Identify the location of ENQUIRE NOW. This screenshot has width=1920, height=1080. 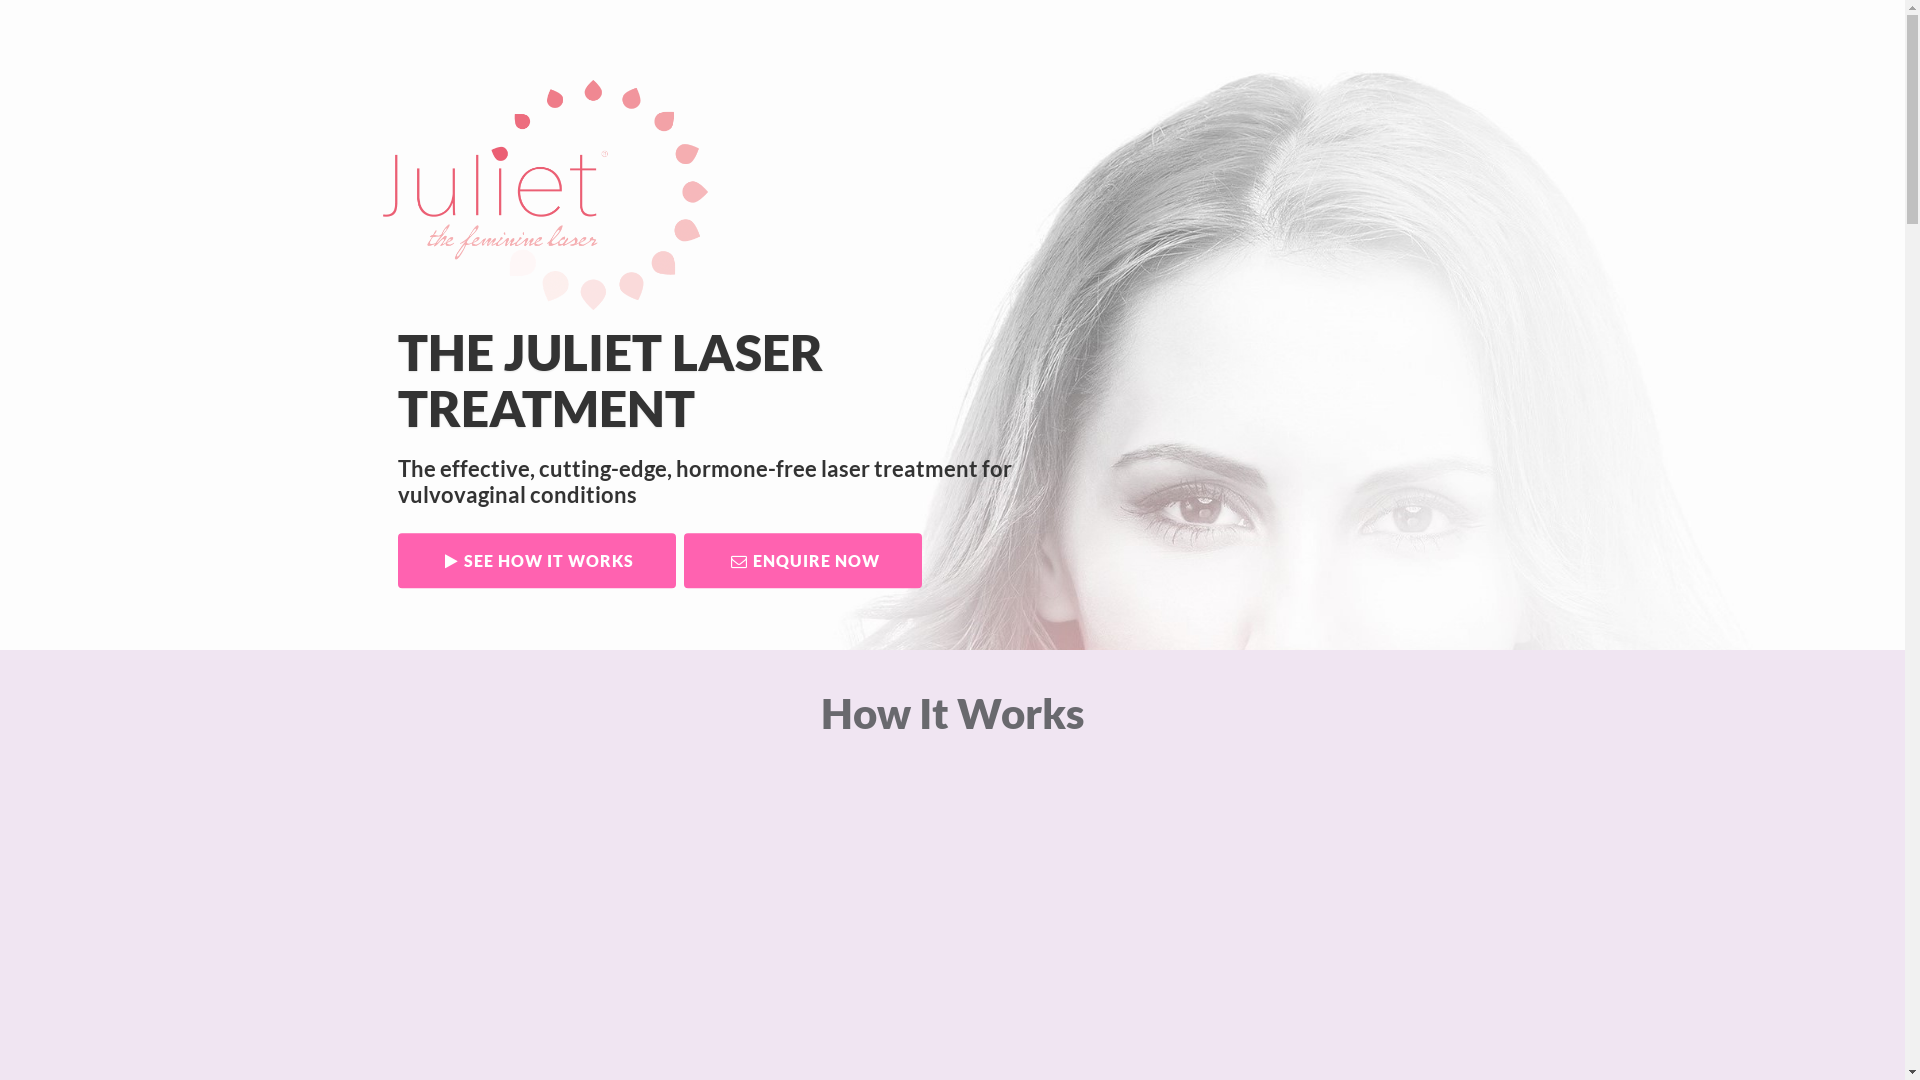
(803, 560).